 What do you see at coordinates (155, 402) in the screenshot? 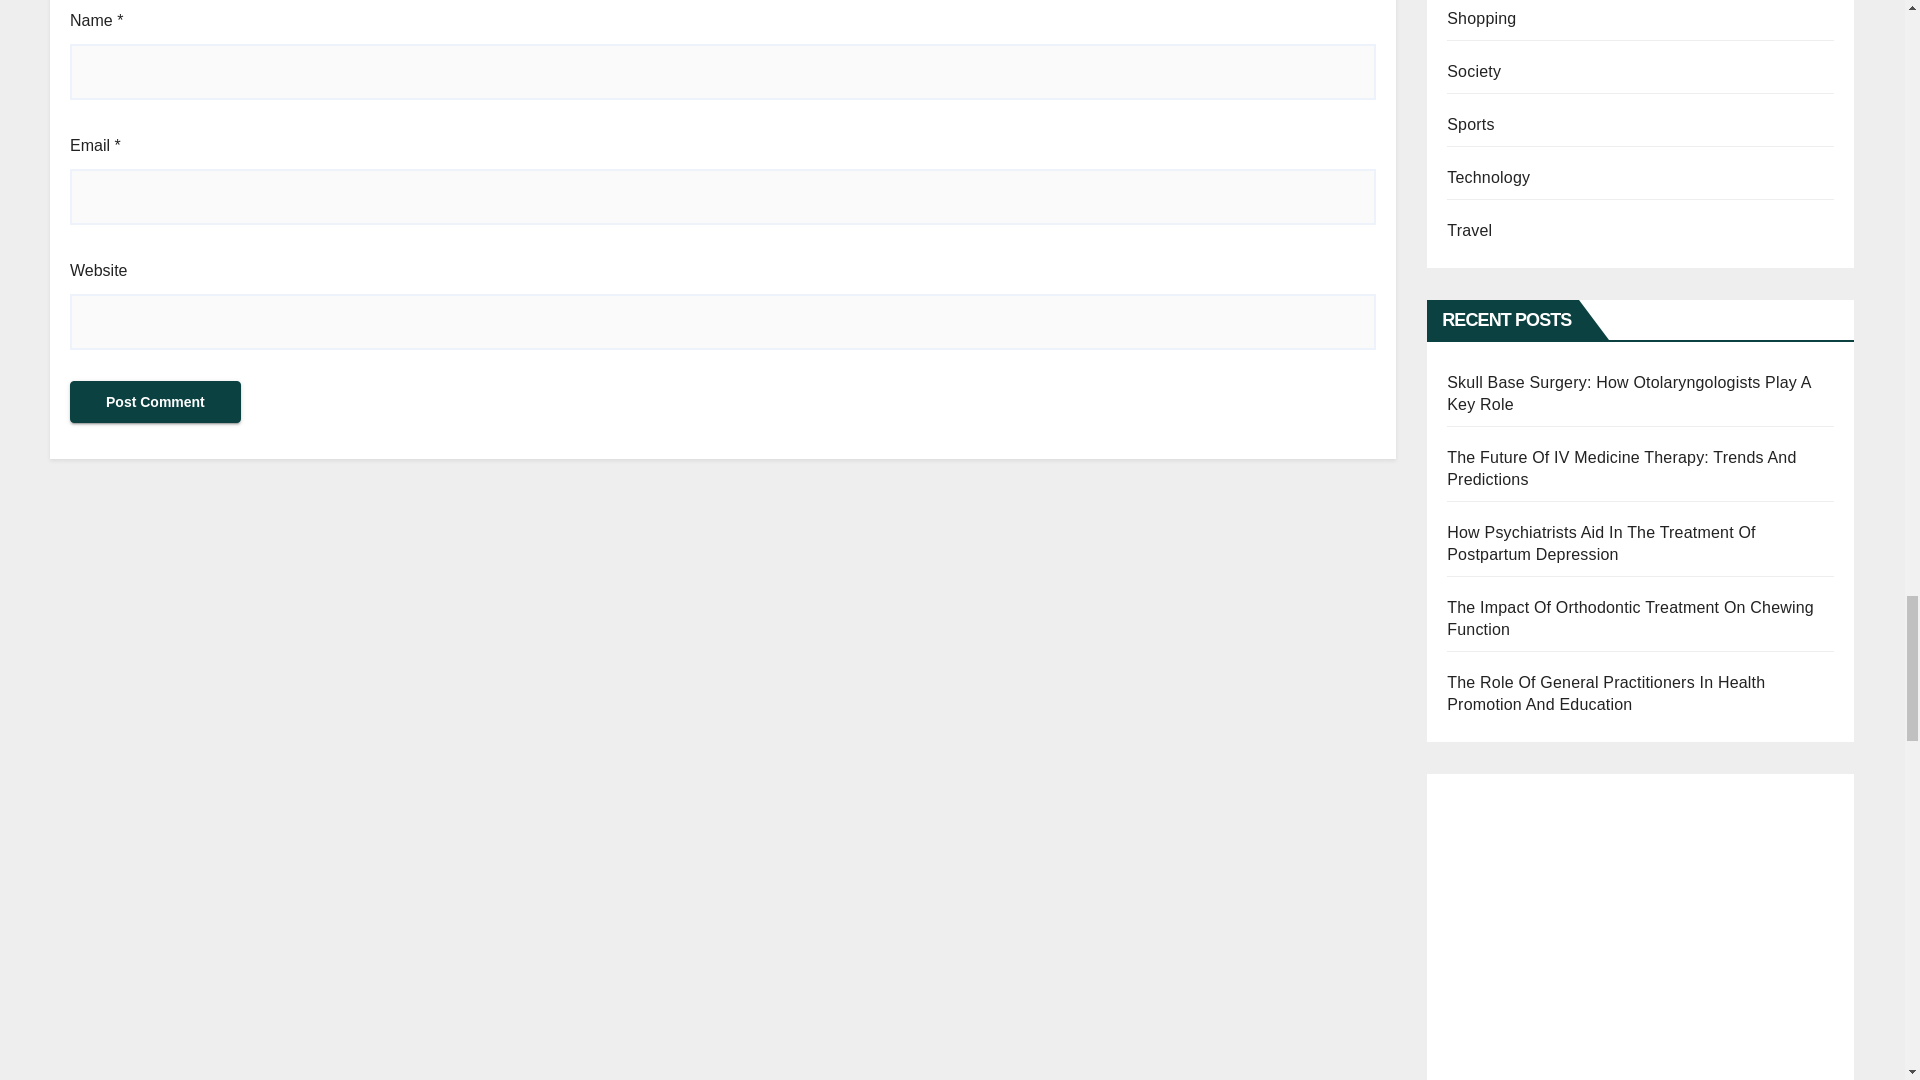
I see `Post Comment` at bounding box center [155, 402].